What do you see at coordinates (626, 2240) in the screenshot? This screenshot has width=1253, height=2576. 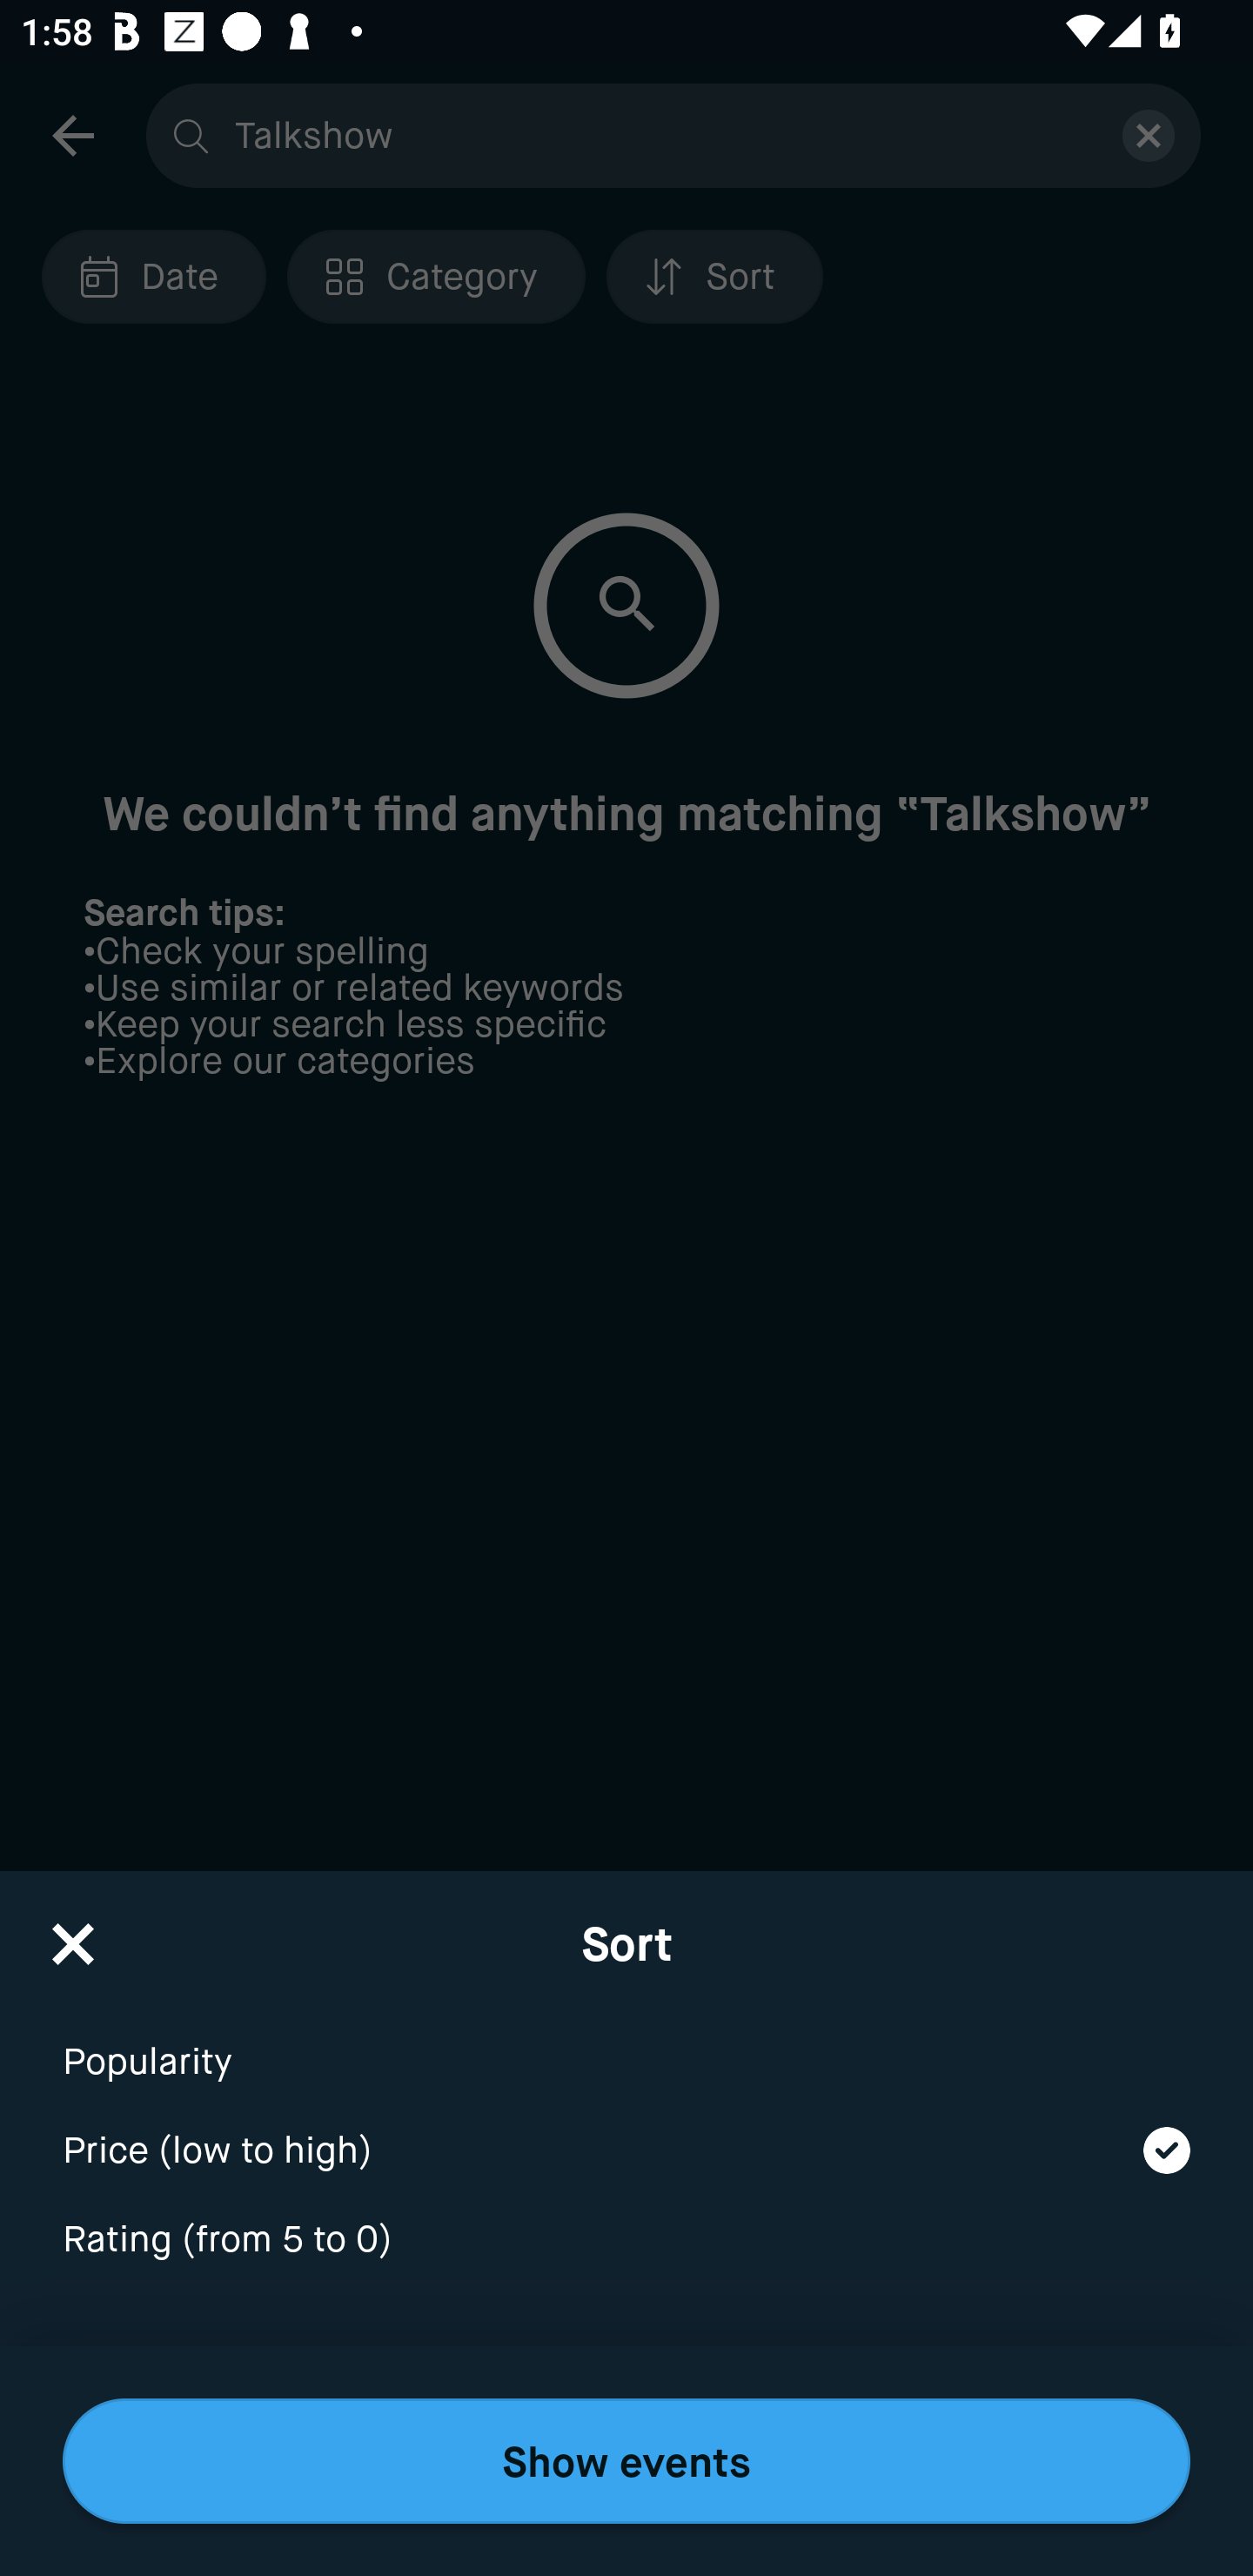 I see `Rating (from 5 to 0)` at bounding box center [626, 2240].